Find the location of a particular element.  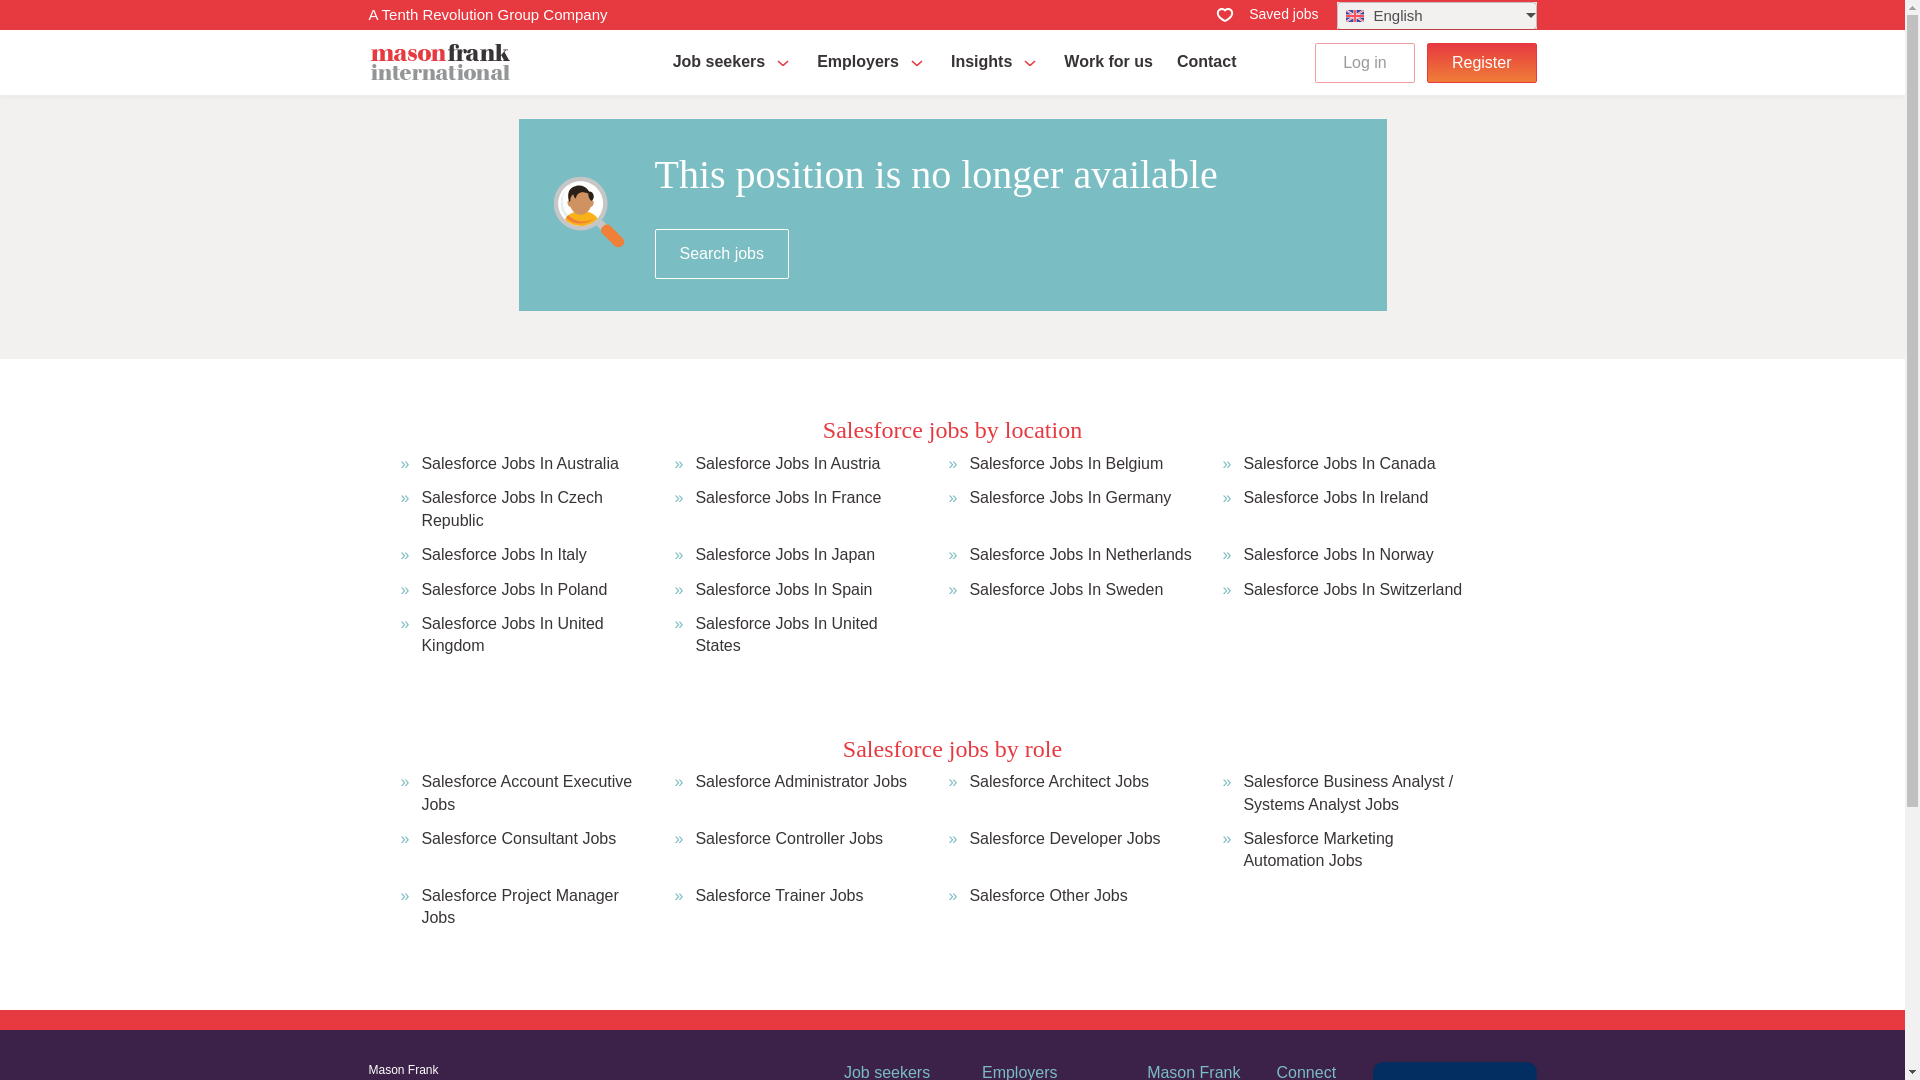

Salesforce Jobs In Poland is located at coordinates (513, 589).